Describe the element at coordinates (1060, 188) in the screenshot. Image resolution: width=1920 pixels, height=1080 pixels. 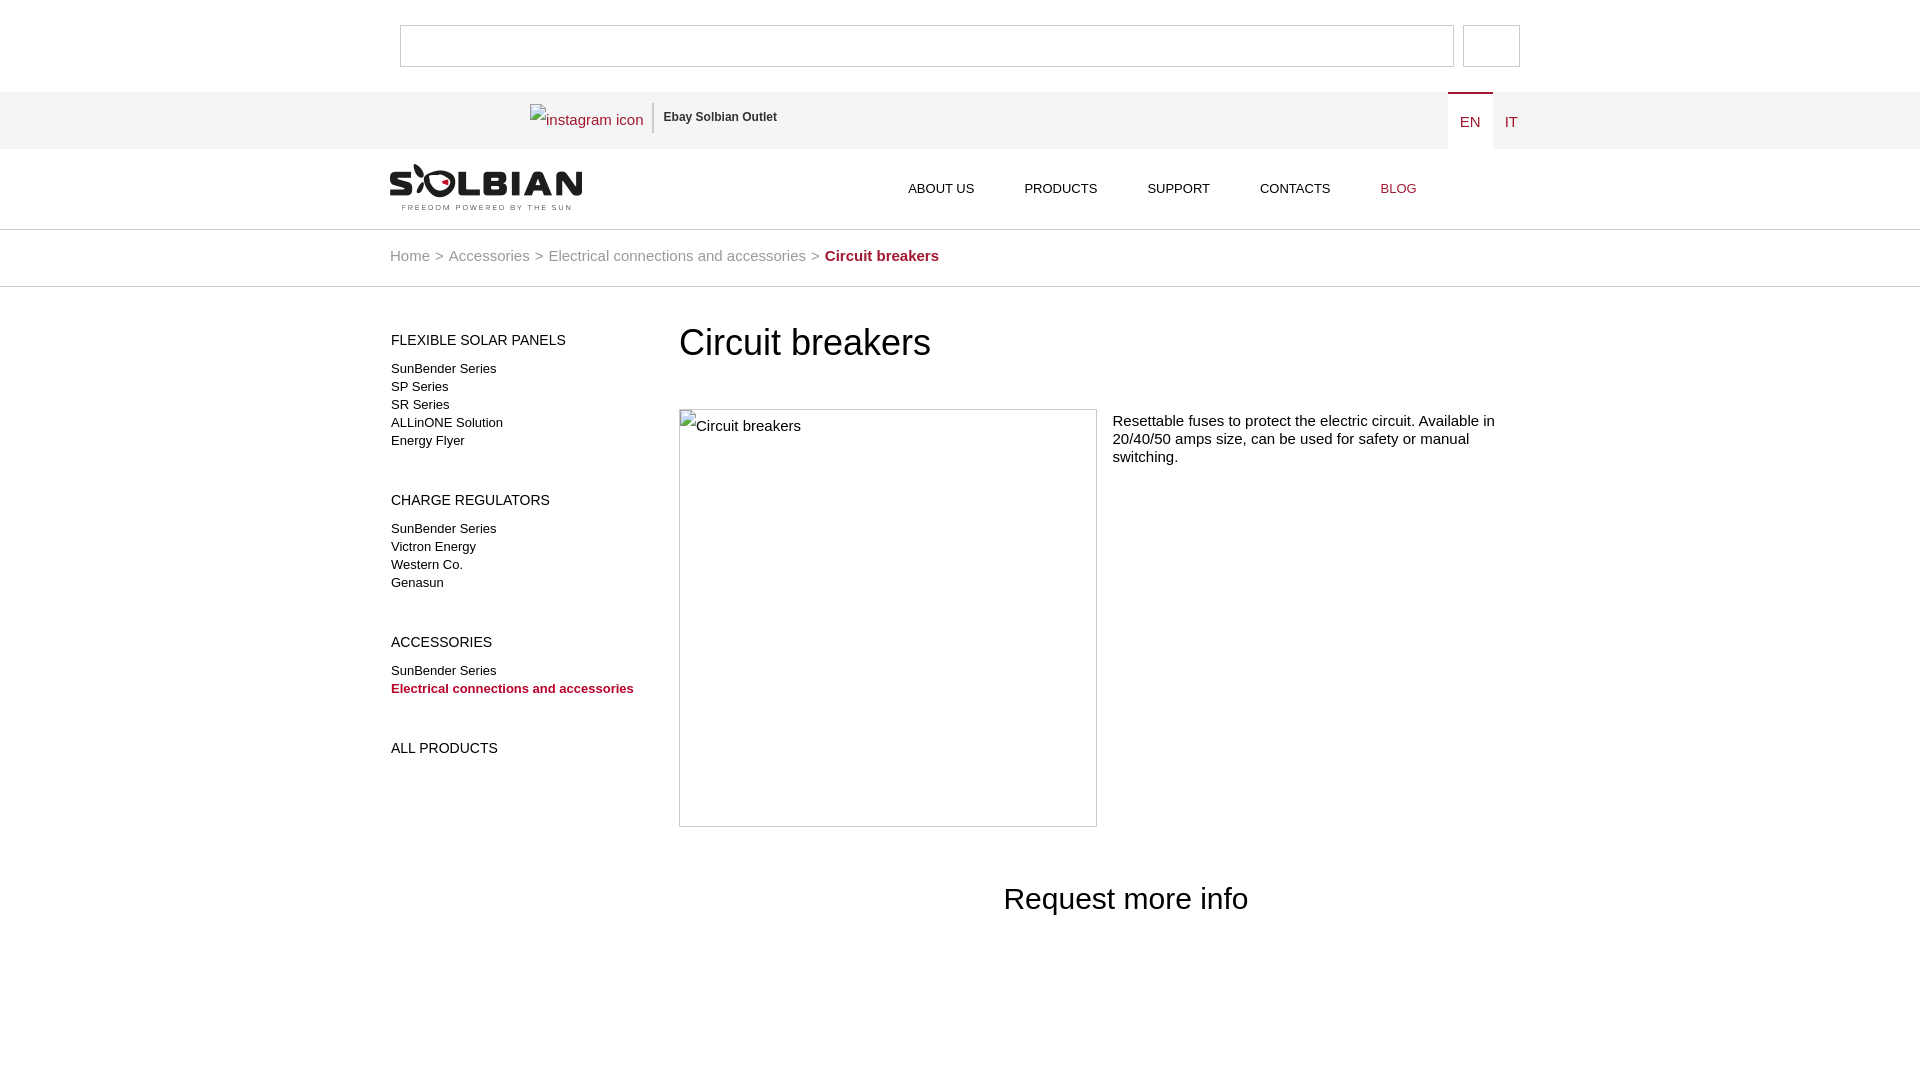
I see `PRODUCTS` at that location.